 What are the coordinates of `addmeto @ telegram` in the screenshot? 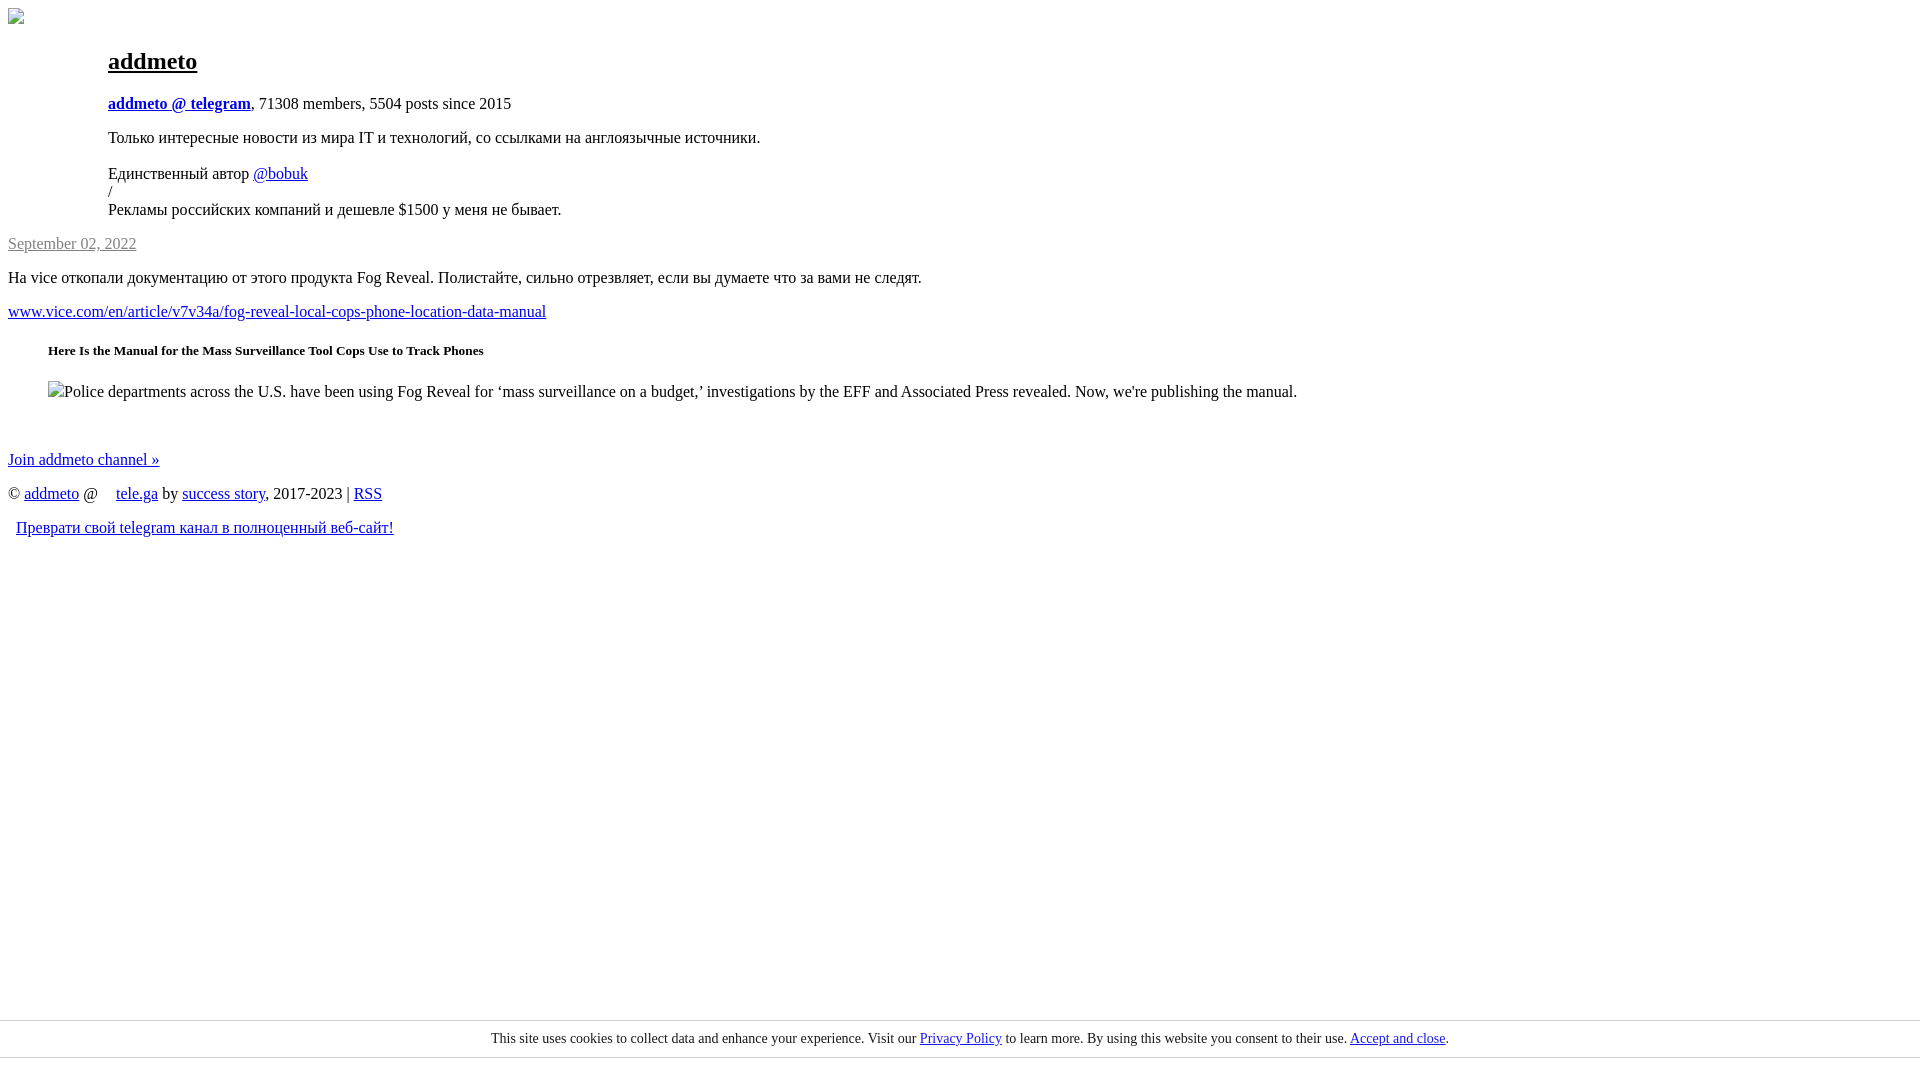 It's located at (180, 104).